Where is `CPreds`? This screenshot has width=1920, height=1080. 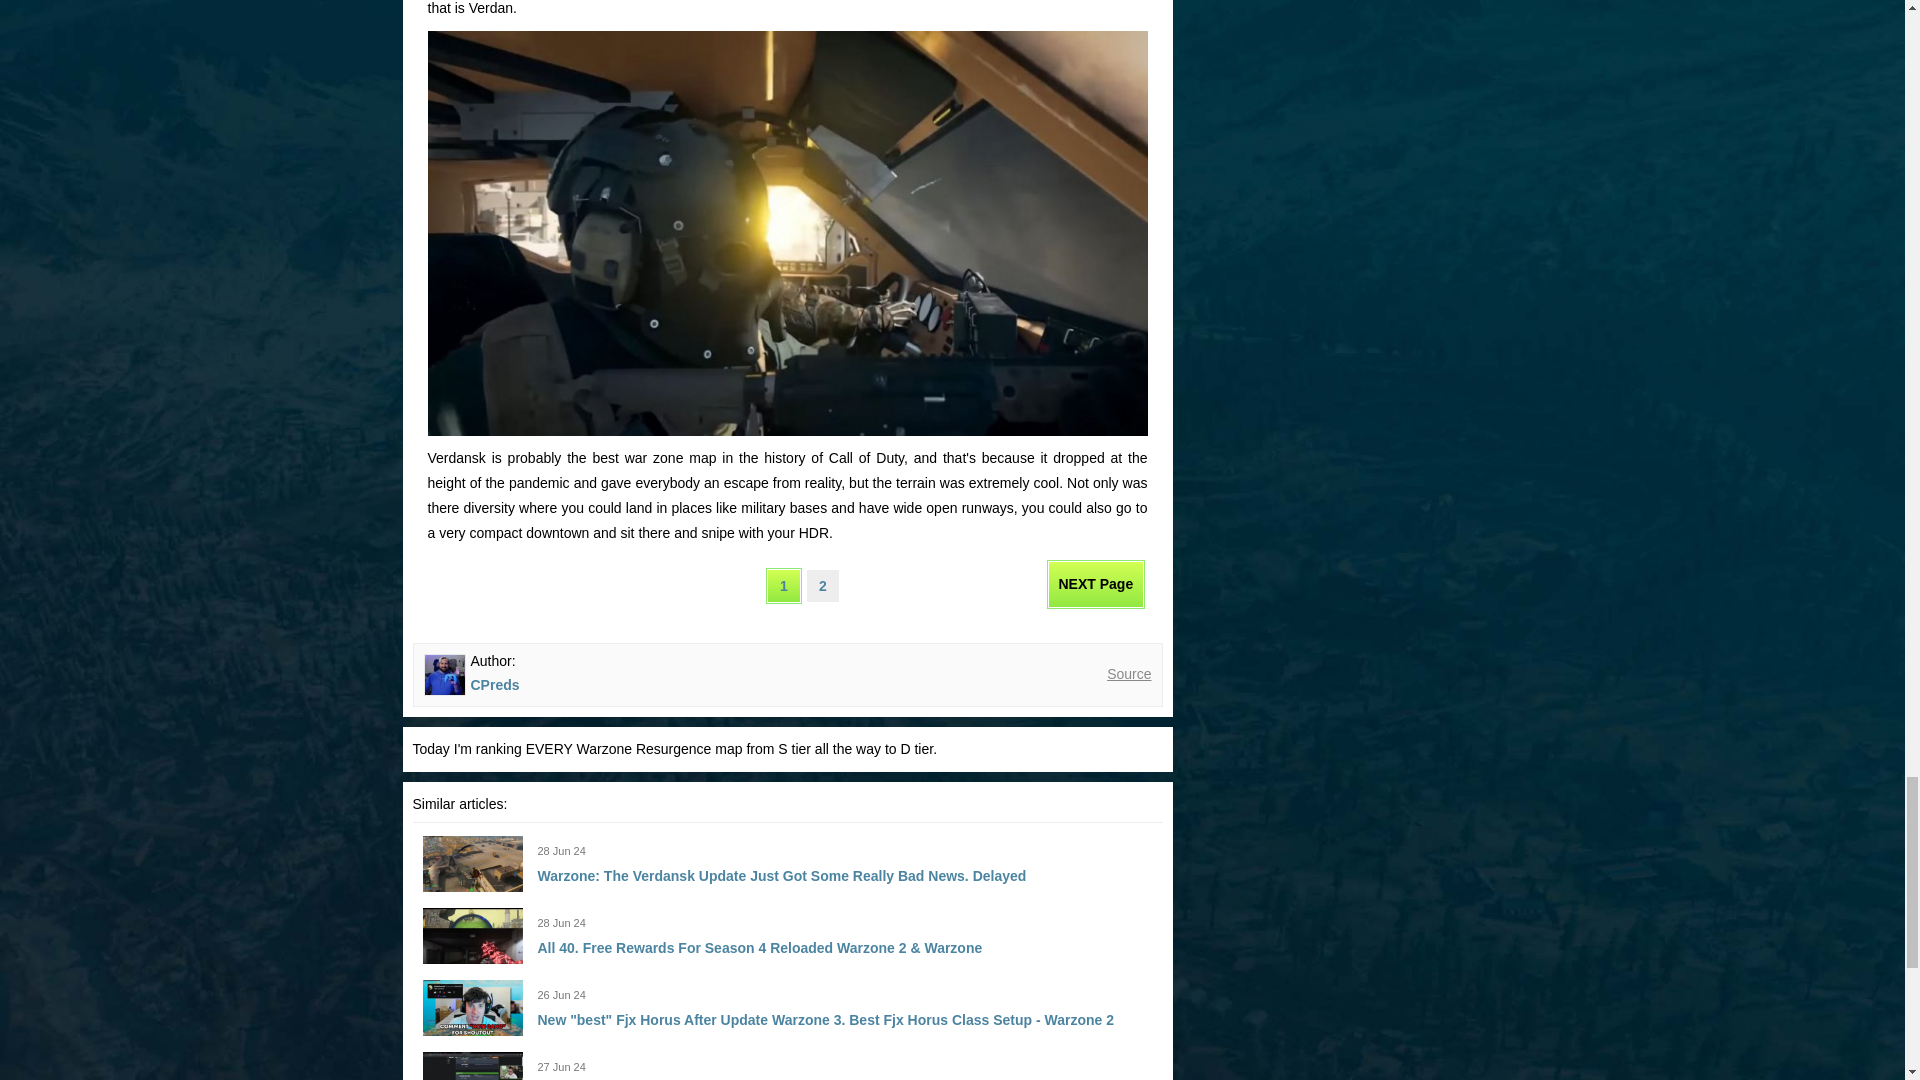 CPreds is located at coordinates (494, 685).